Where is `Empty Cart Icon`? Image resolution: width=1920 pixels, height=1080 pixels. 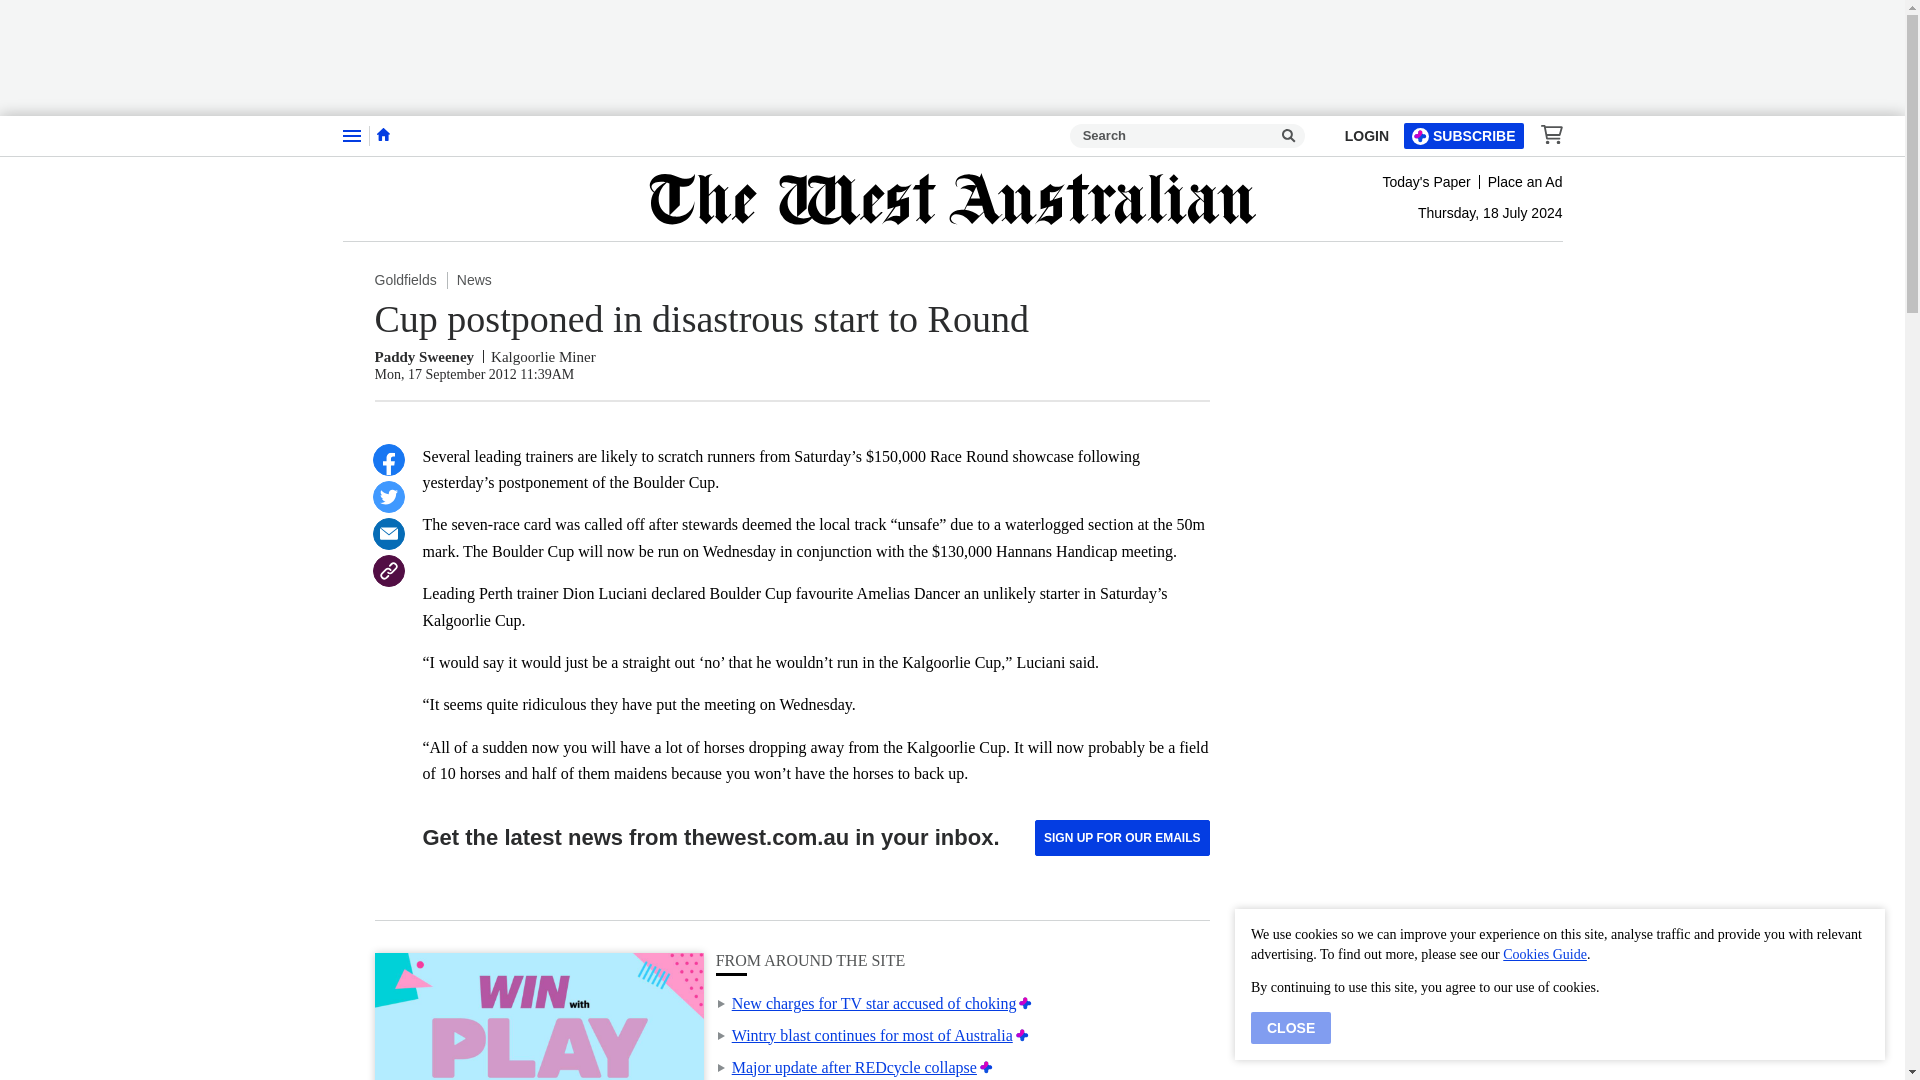
Empty Cart Icon is located at coordinates (1546, 134).